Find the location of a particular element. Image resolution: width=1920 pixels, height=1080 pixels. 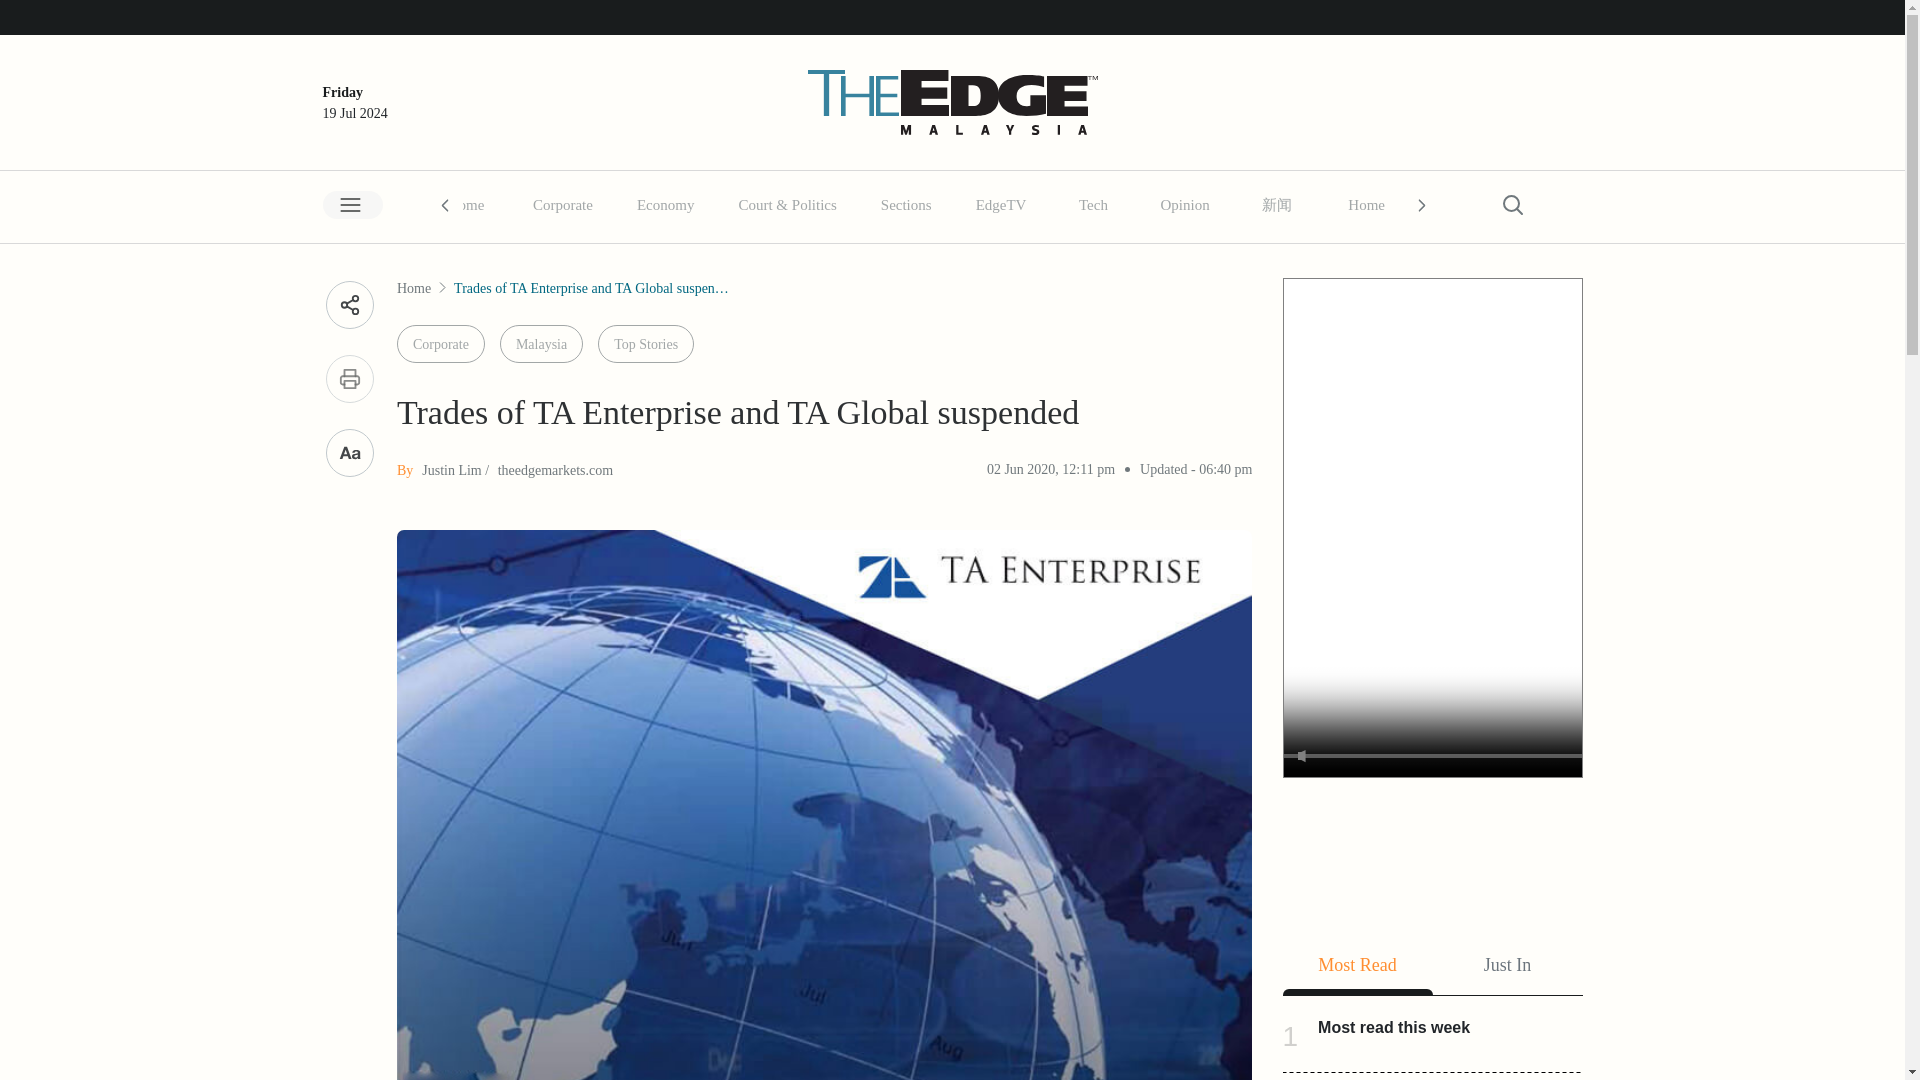

Tech is located at coordinates (1102, 203).